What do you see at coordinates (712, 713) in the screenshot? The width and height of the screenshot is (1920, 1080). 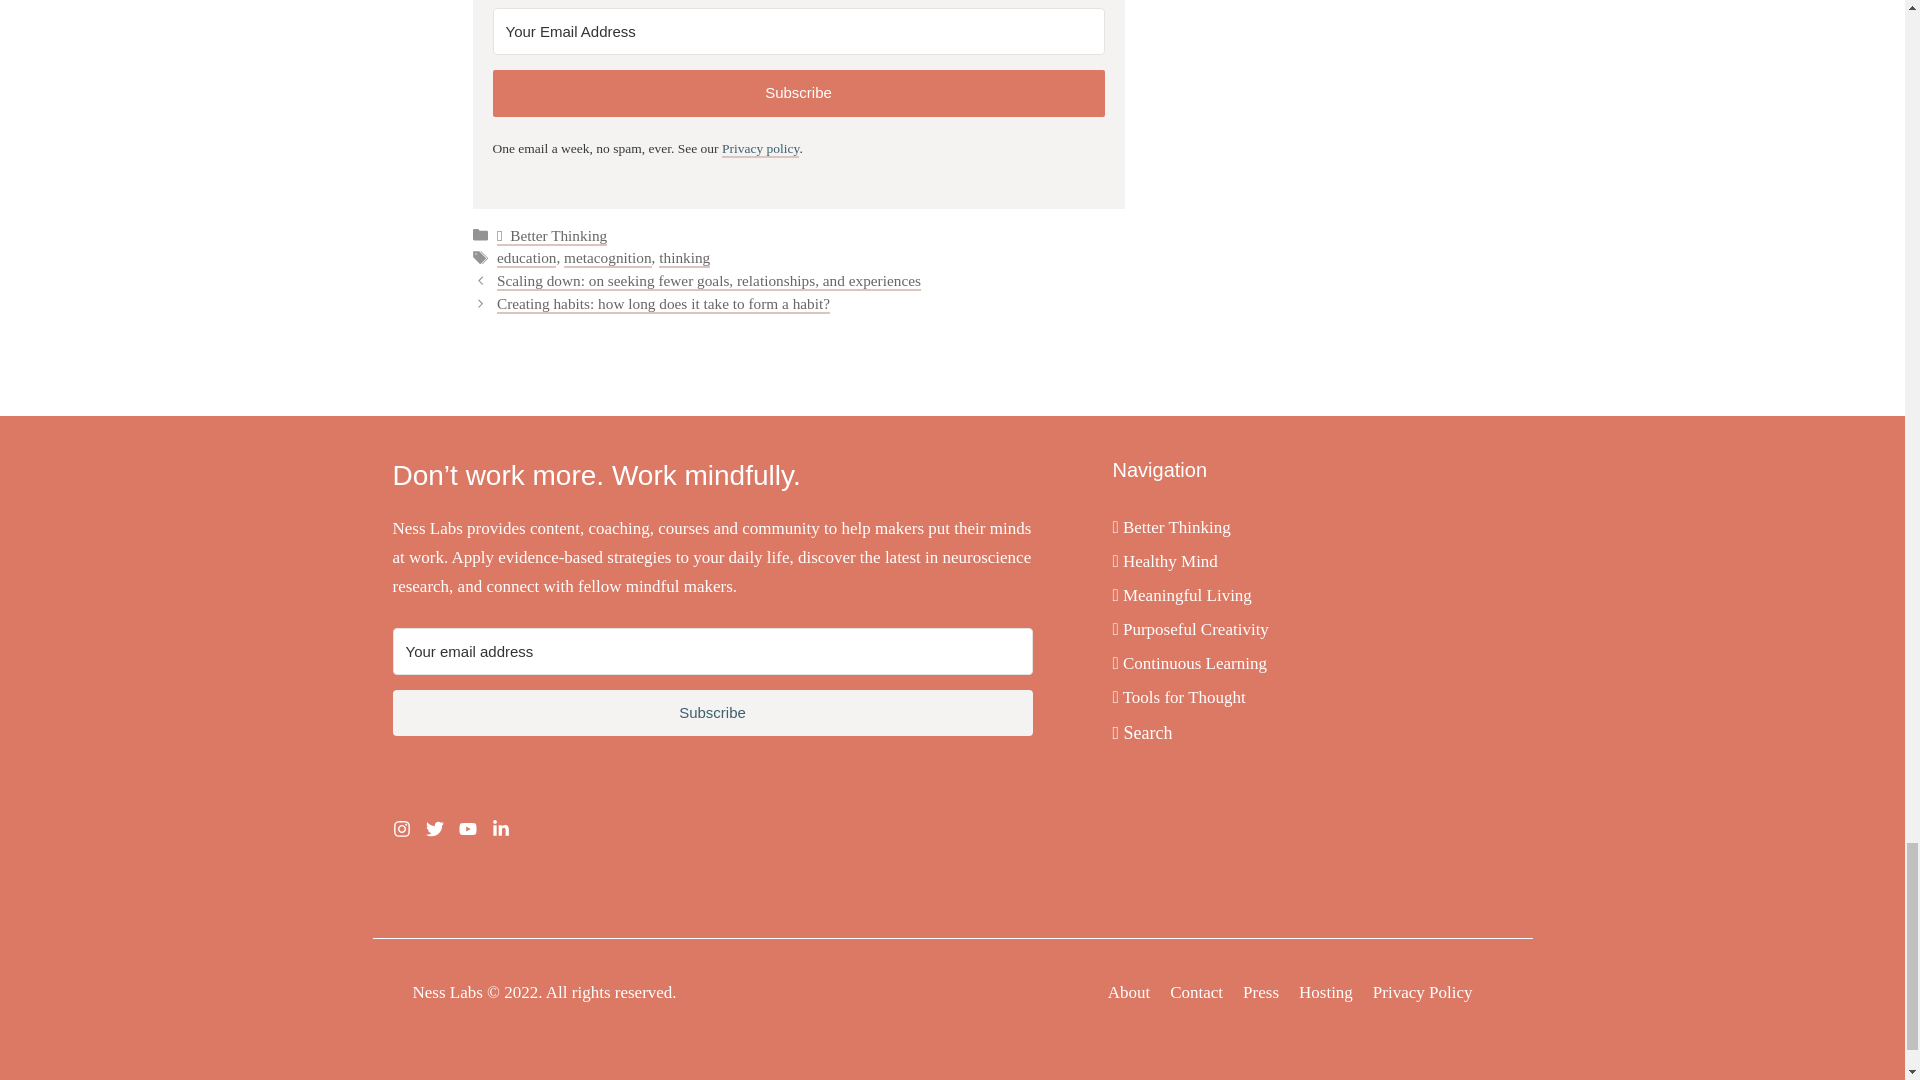 I see `Subscribe` at bounding box center [712, 713].